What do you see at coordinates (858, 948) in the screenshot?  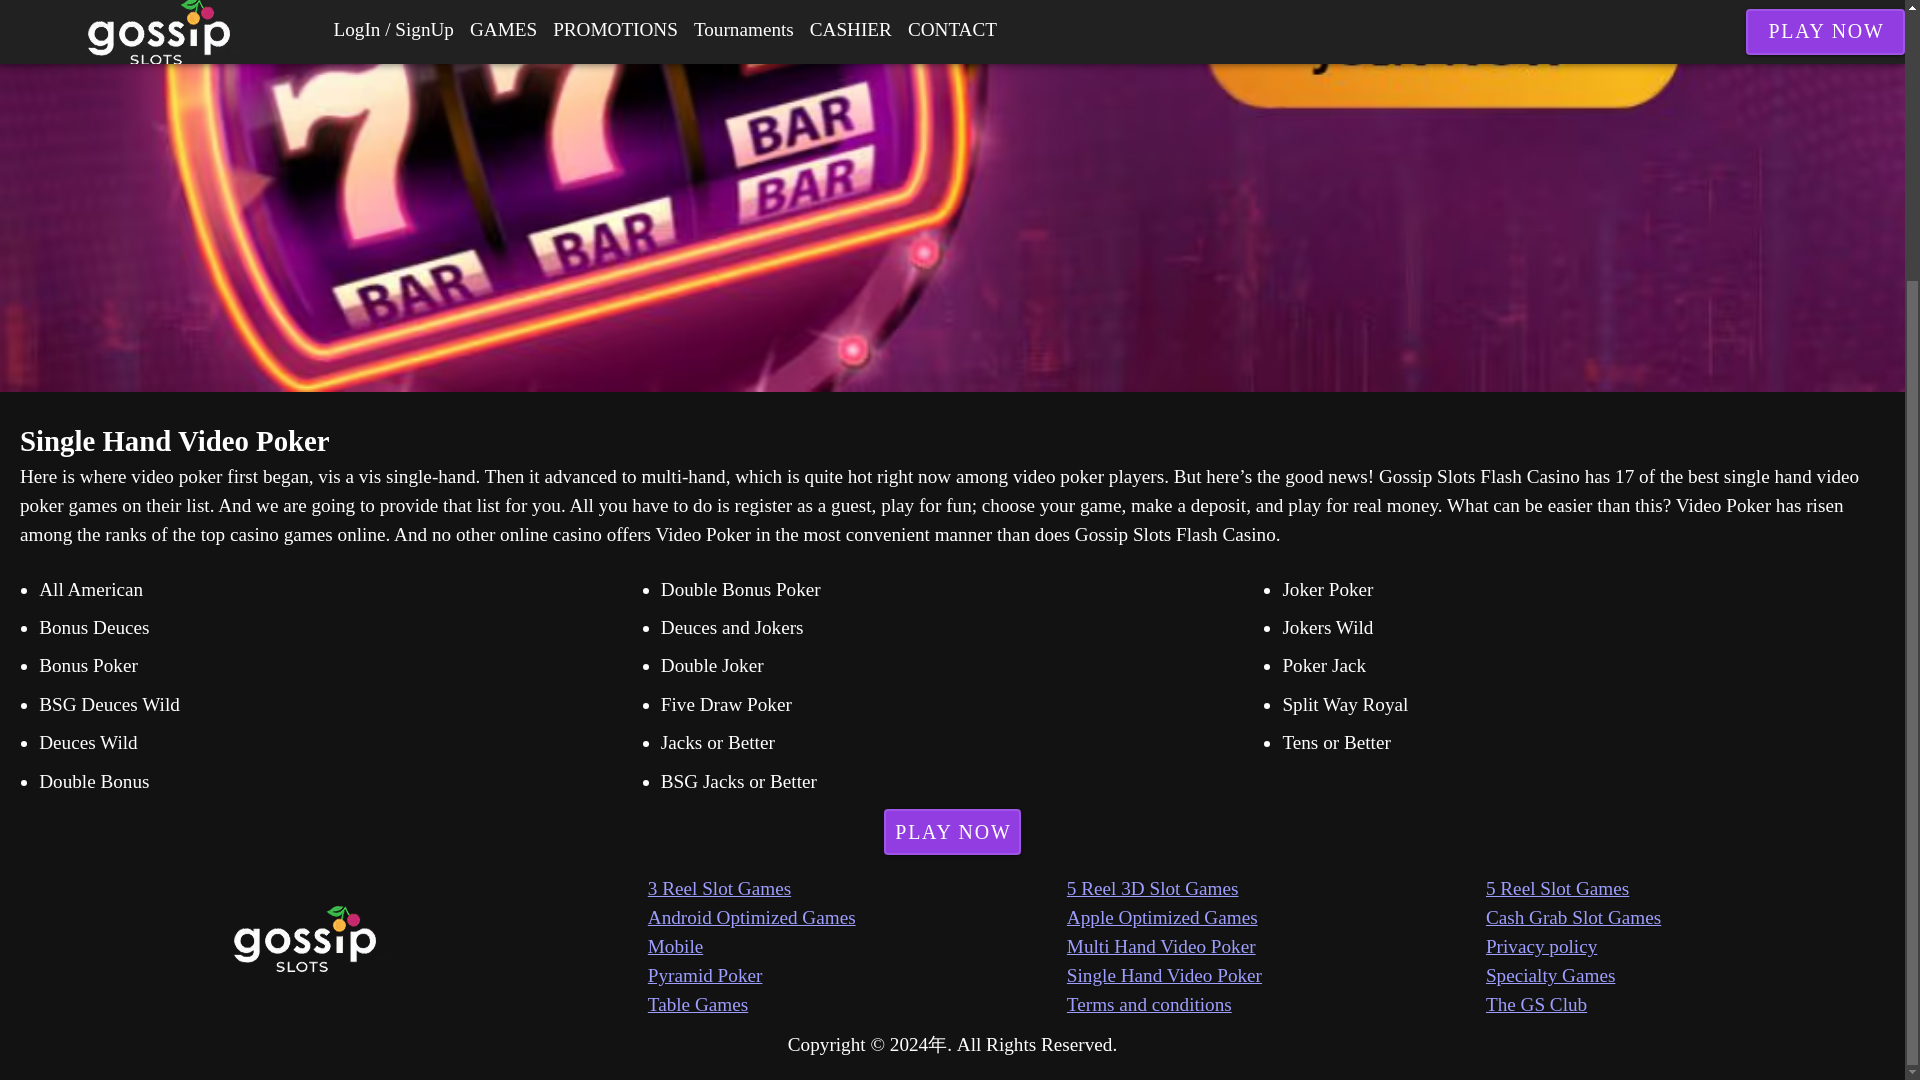 I see `Mobile` at bounding box center [858, 948].